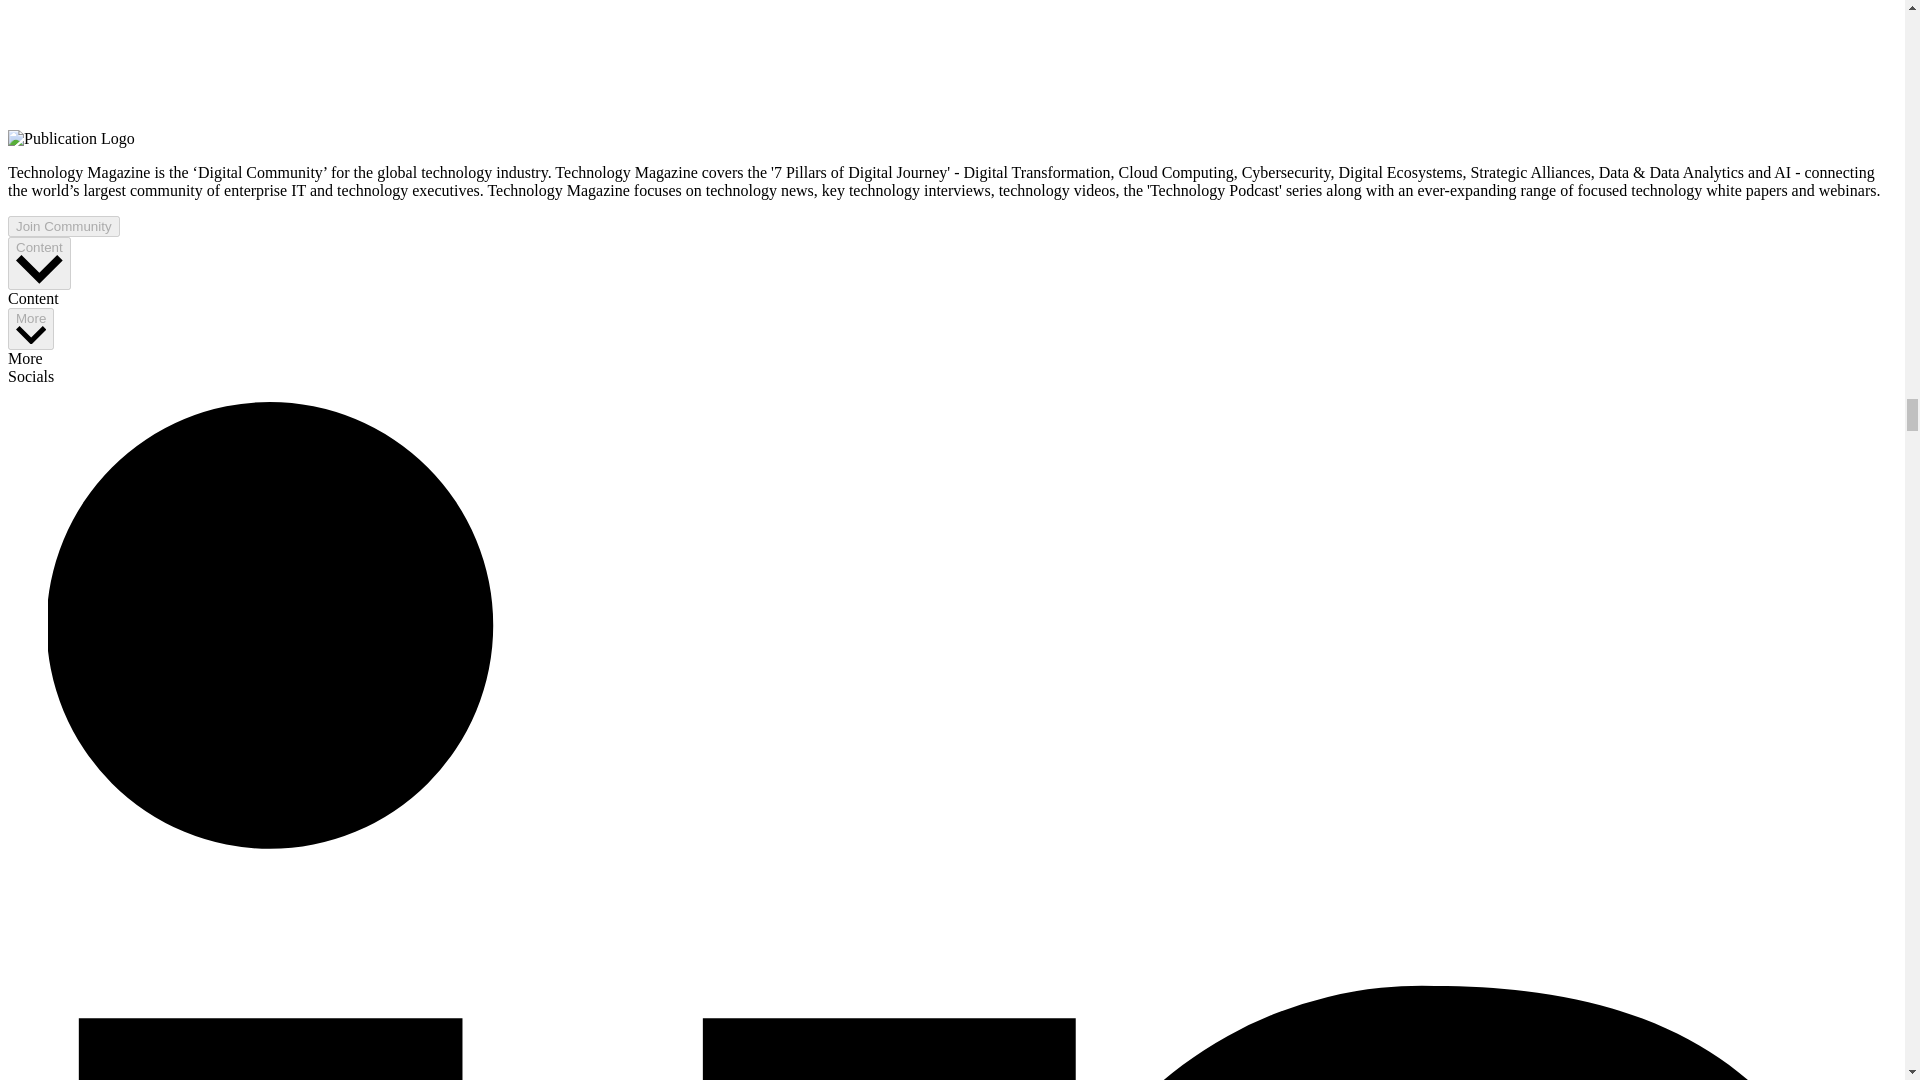 Image resolution: width=1920 pixels, height=1080 pixels. What do you see at coordinates (30, 329) in the screenshot?
I see `More` at bounding box center [30, 329].